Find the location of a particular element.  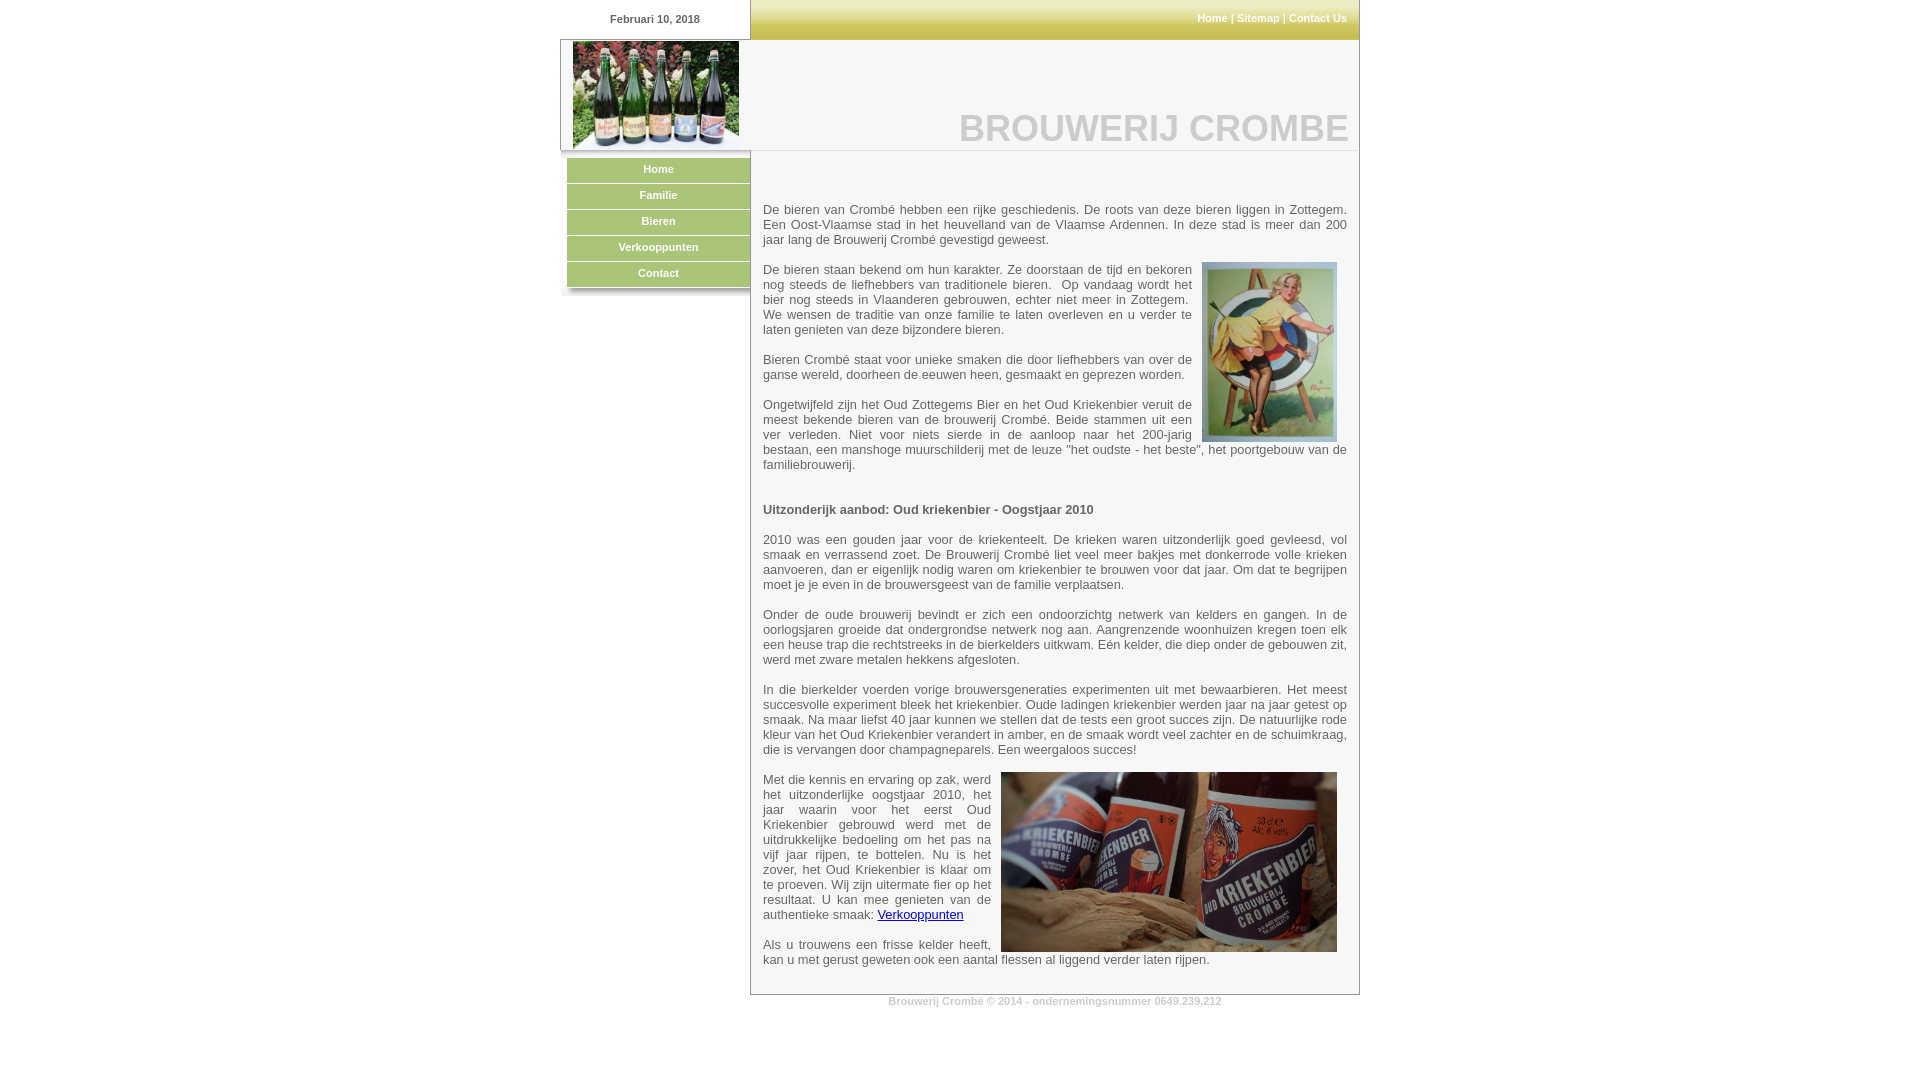

Verkooppunten is located at coordinates (921, 914).